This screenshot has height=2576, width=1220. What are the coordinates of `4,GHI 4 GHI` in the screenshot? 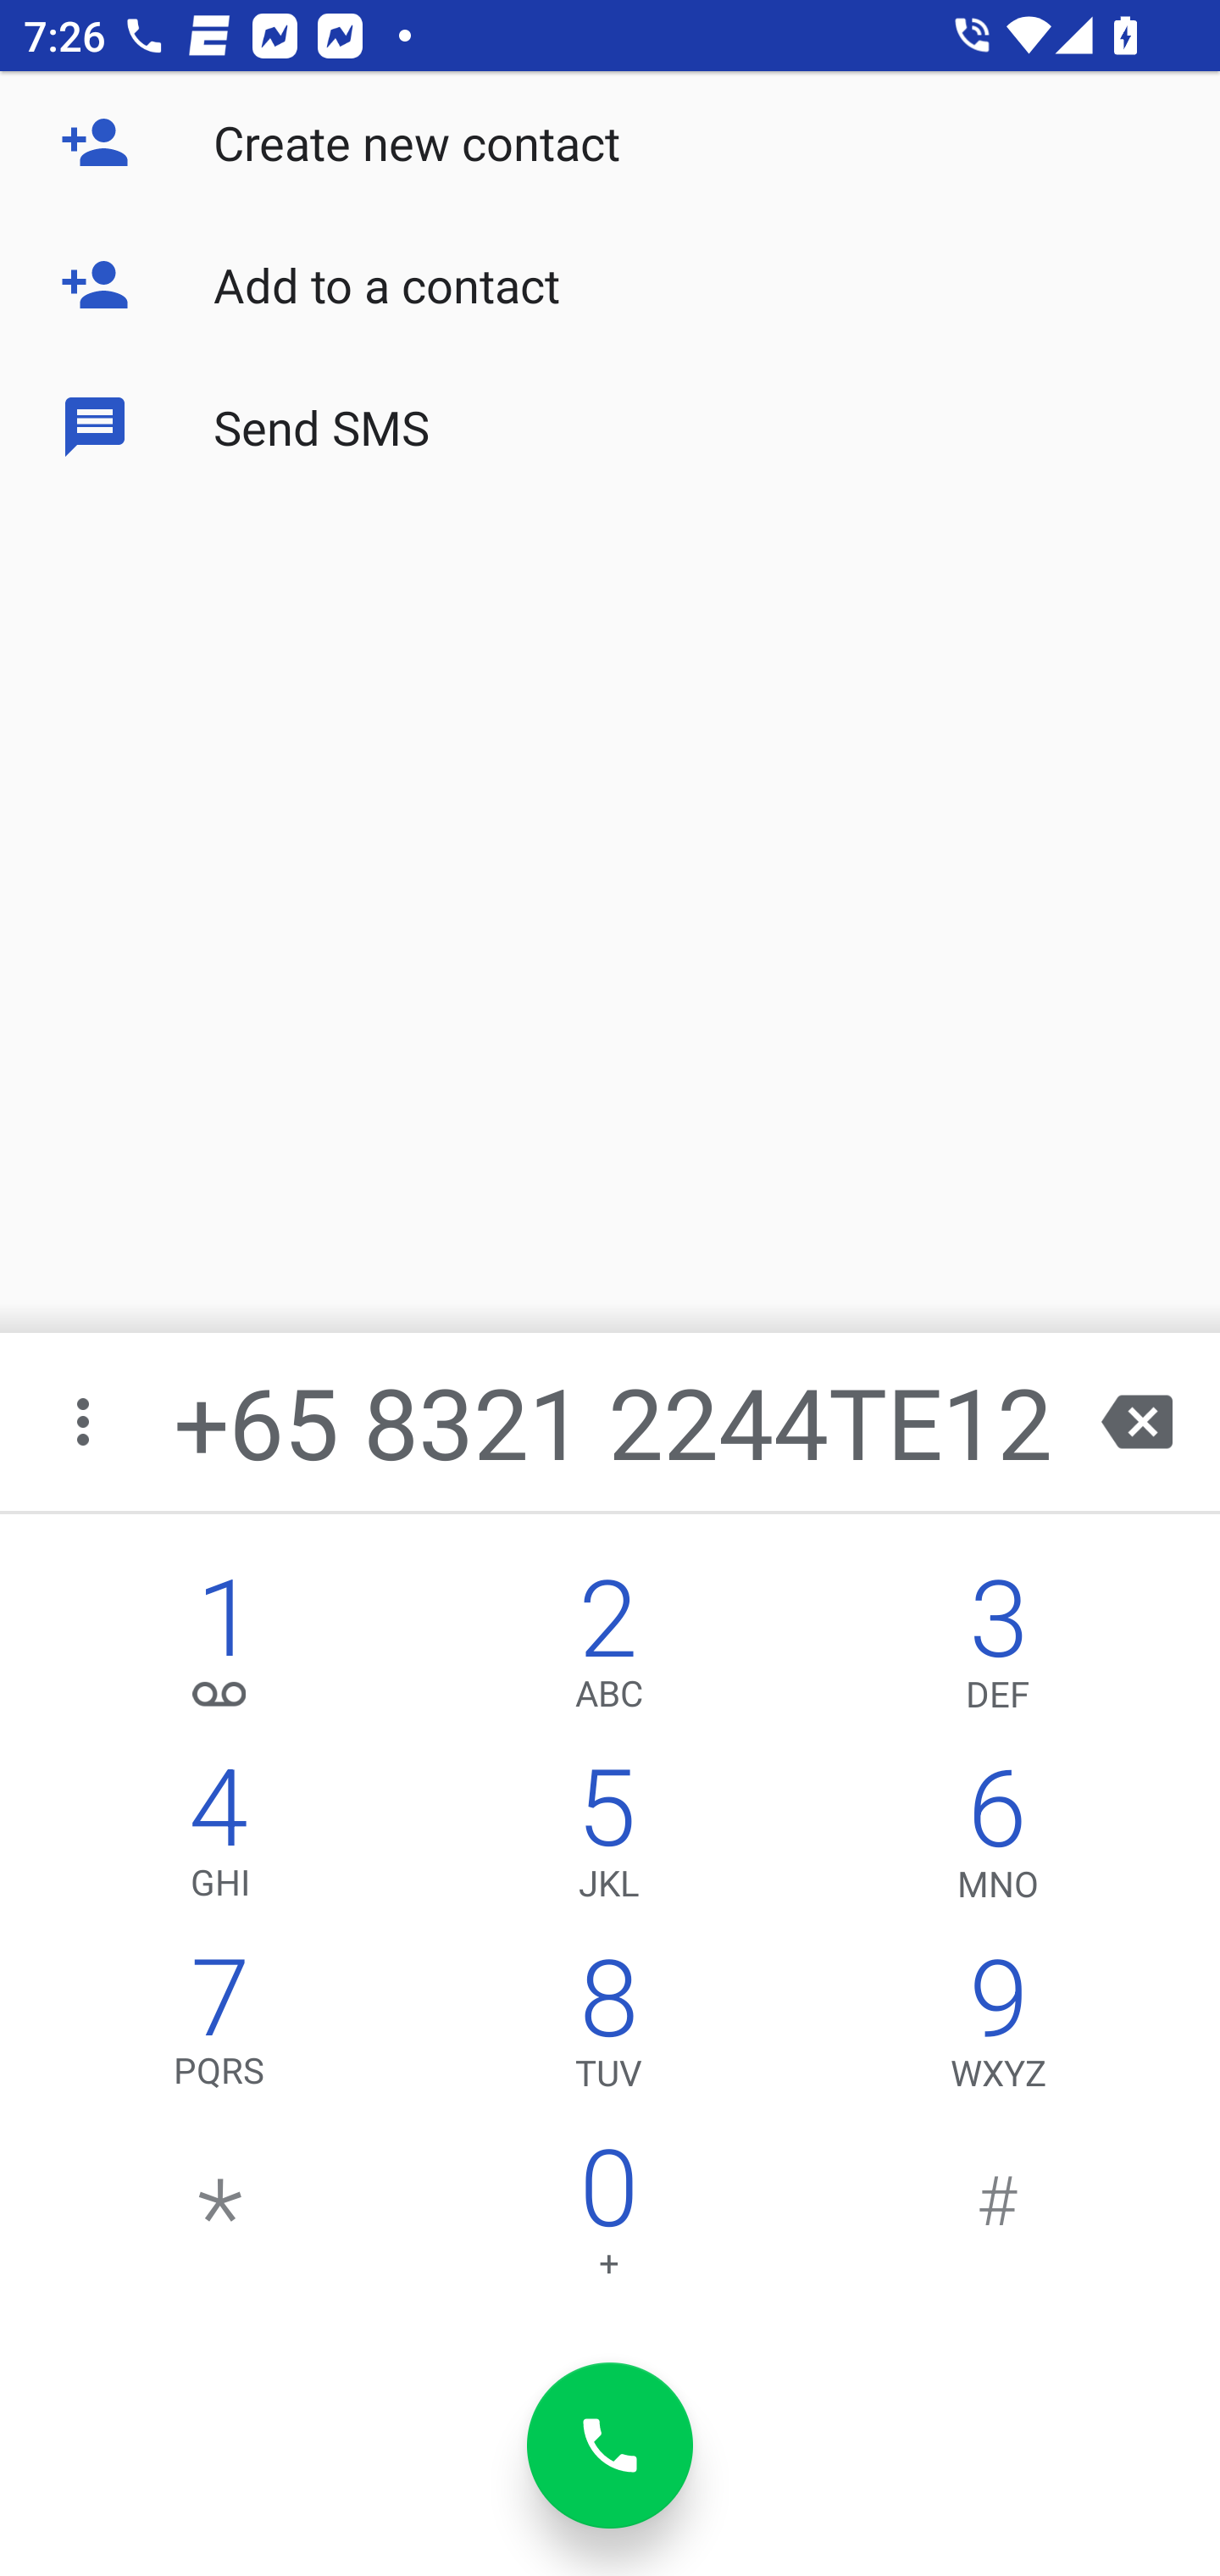 It's located at (220, 1840).